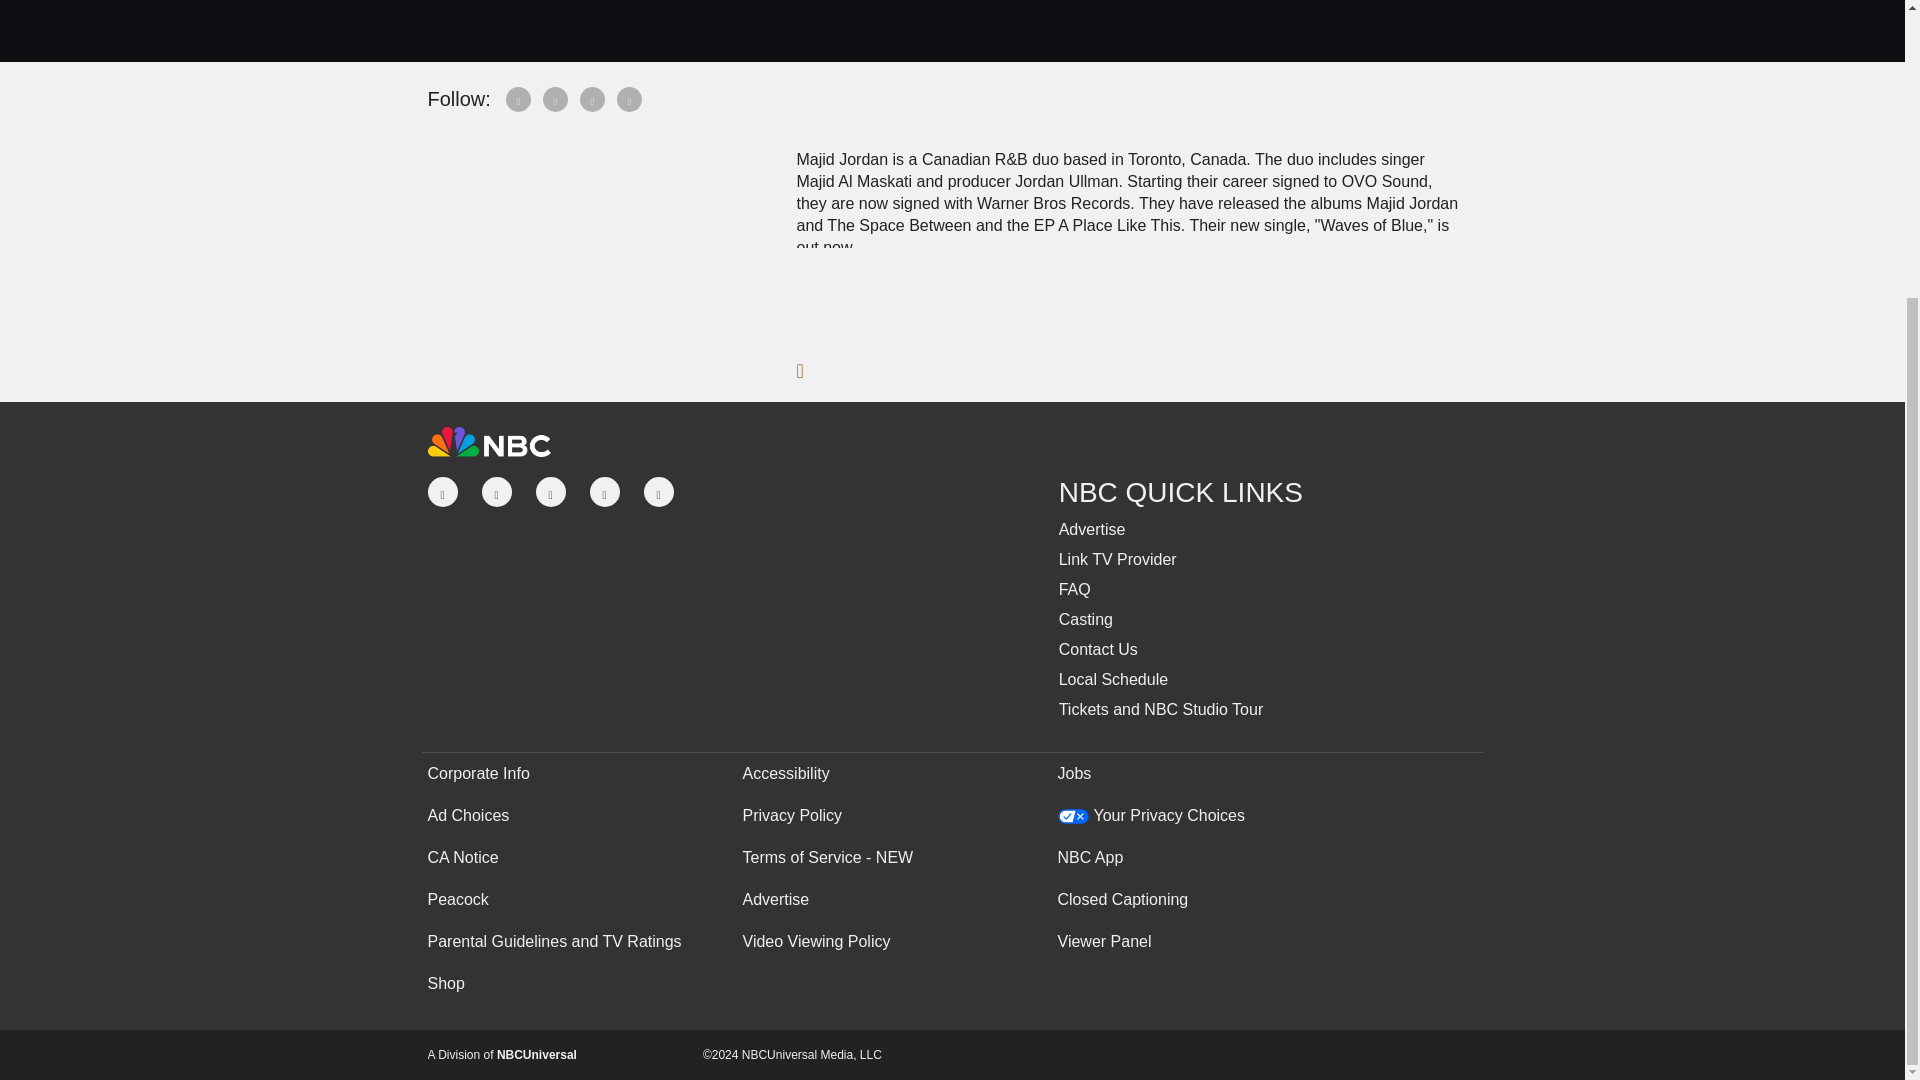 The width and height of the screenshot is (1920, 1080). Describe the element at coordinates (519, 98) in the screenshot. I see `Spotify` at that location.